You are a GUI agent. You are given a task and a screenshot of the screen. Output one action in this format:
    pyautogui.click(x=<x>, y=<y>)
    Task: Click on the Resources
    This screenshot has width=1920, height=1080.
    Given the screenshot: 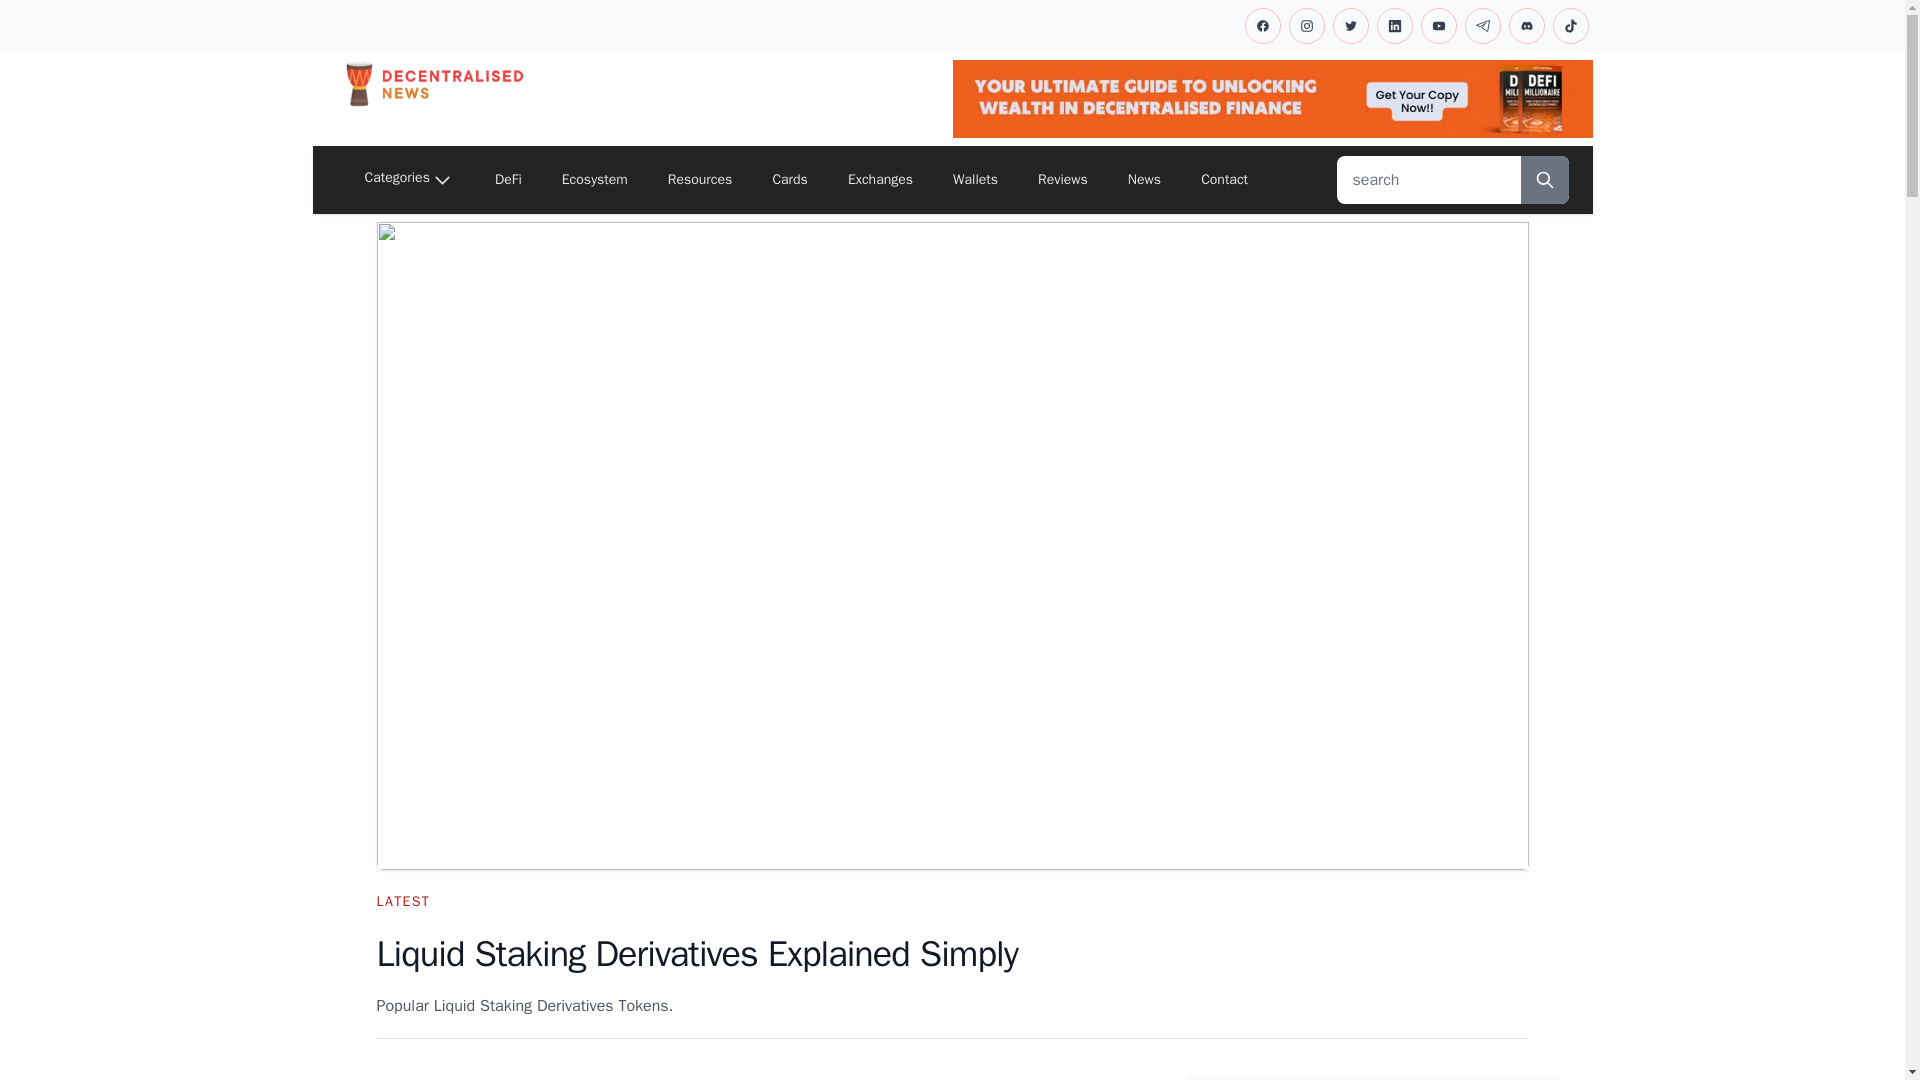 What is the action you would take?
    pyautogui.click(x=700, y=179)
    